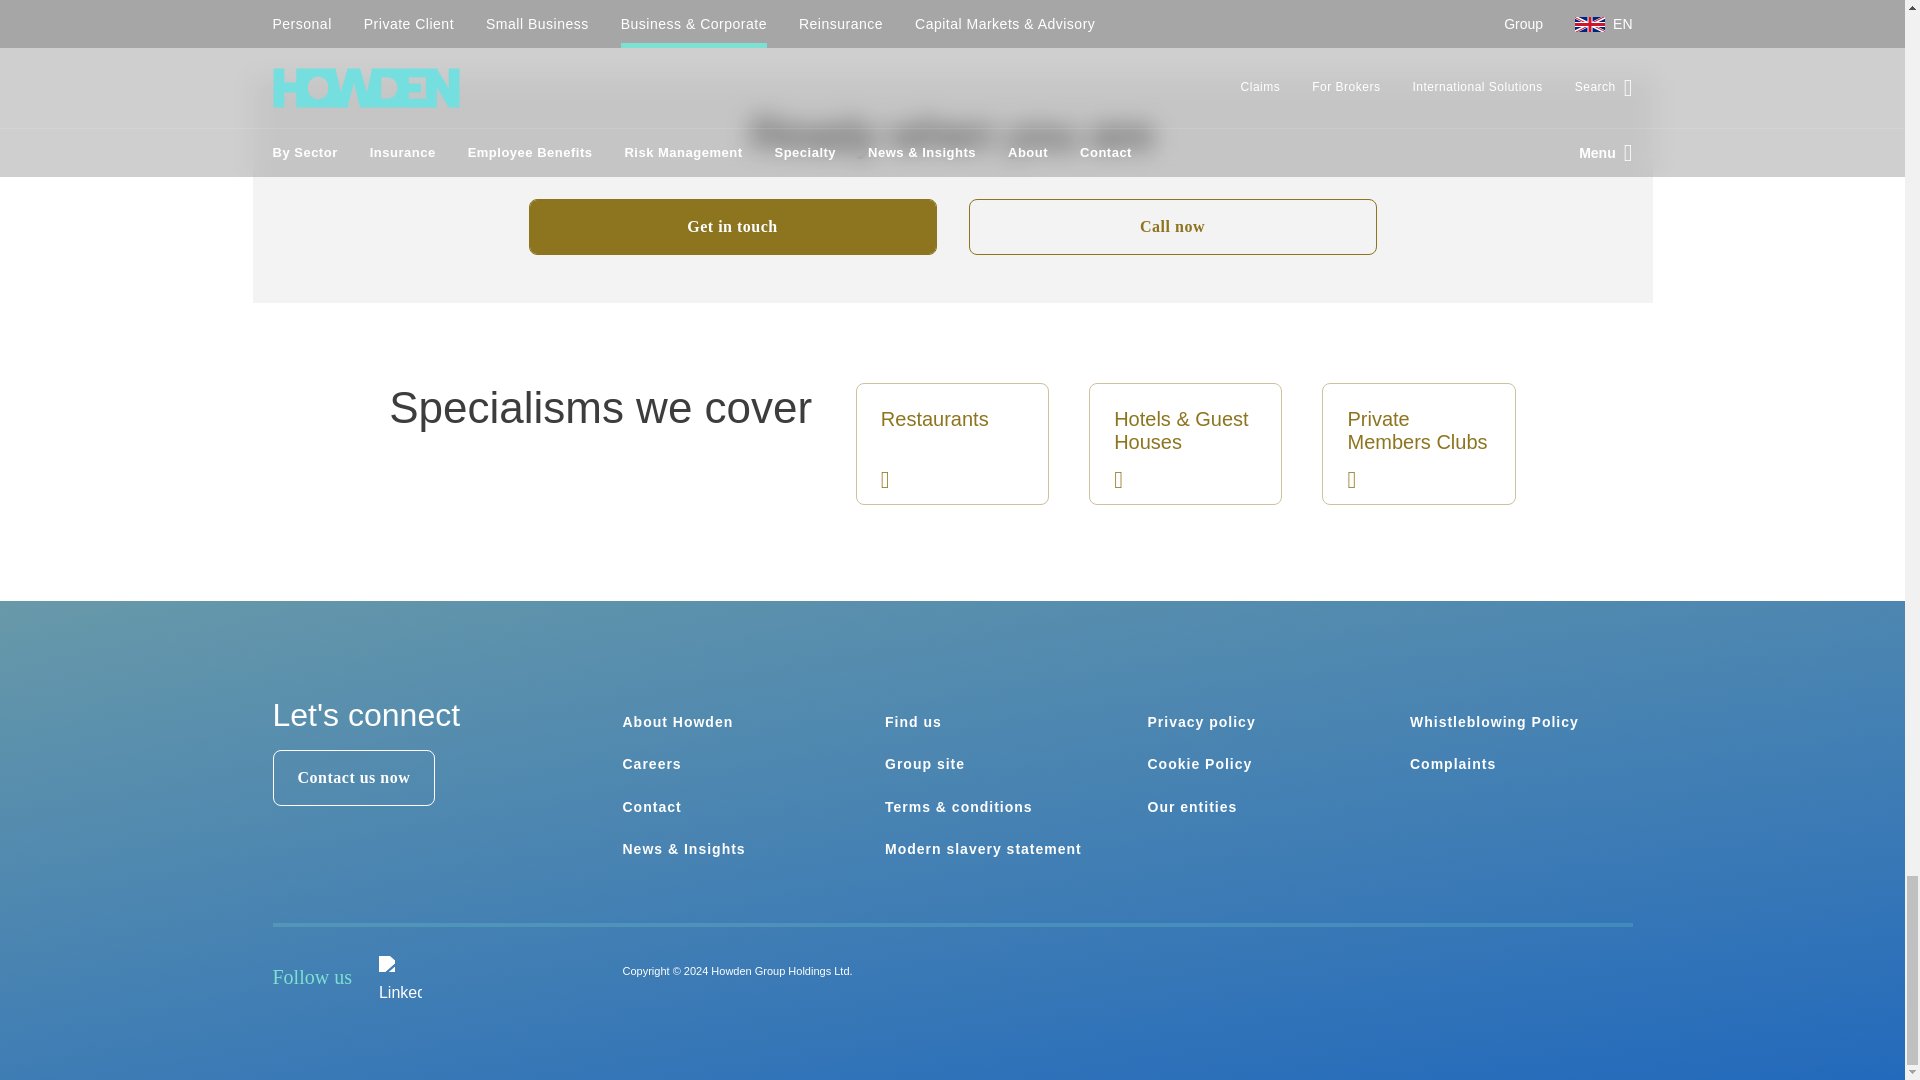  Describe the element at coordinates (1202, 722) in the screenshot. I see `Privacy policy` at that location.